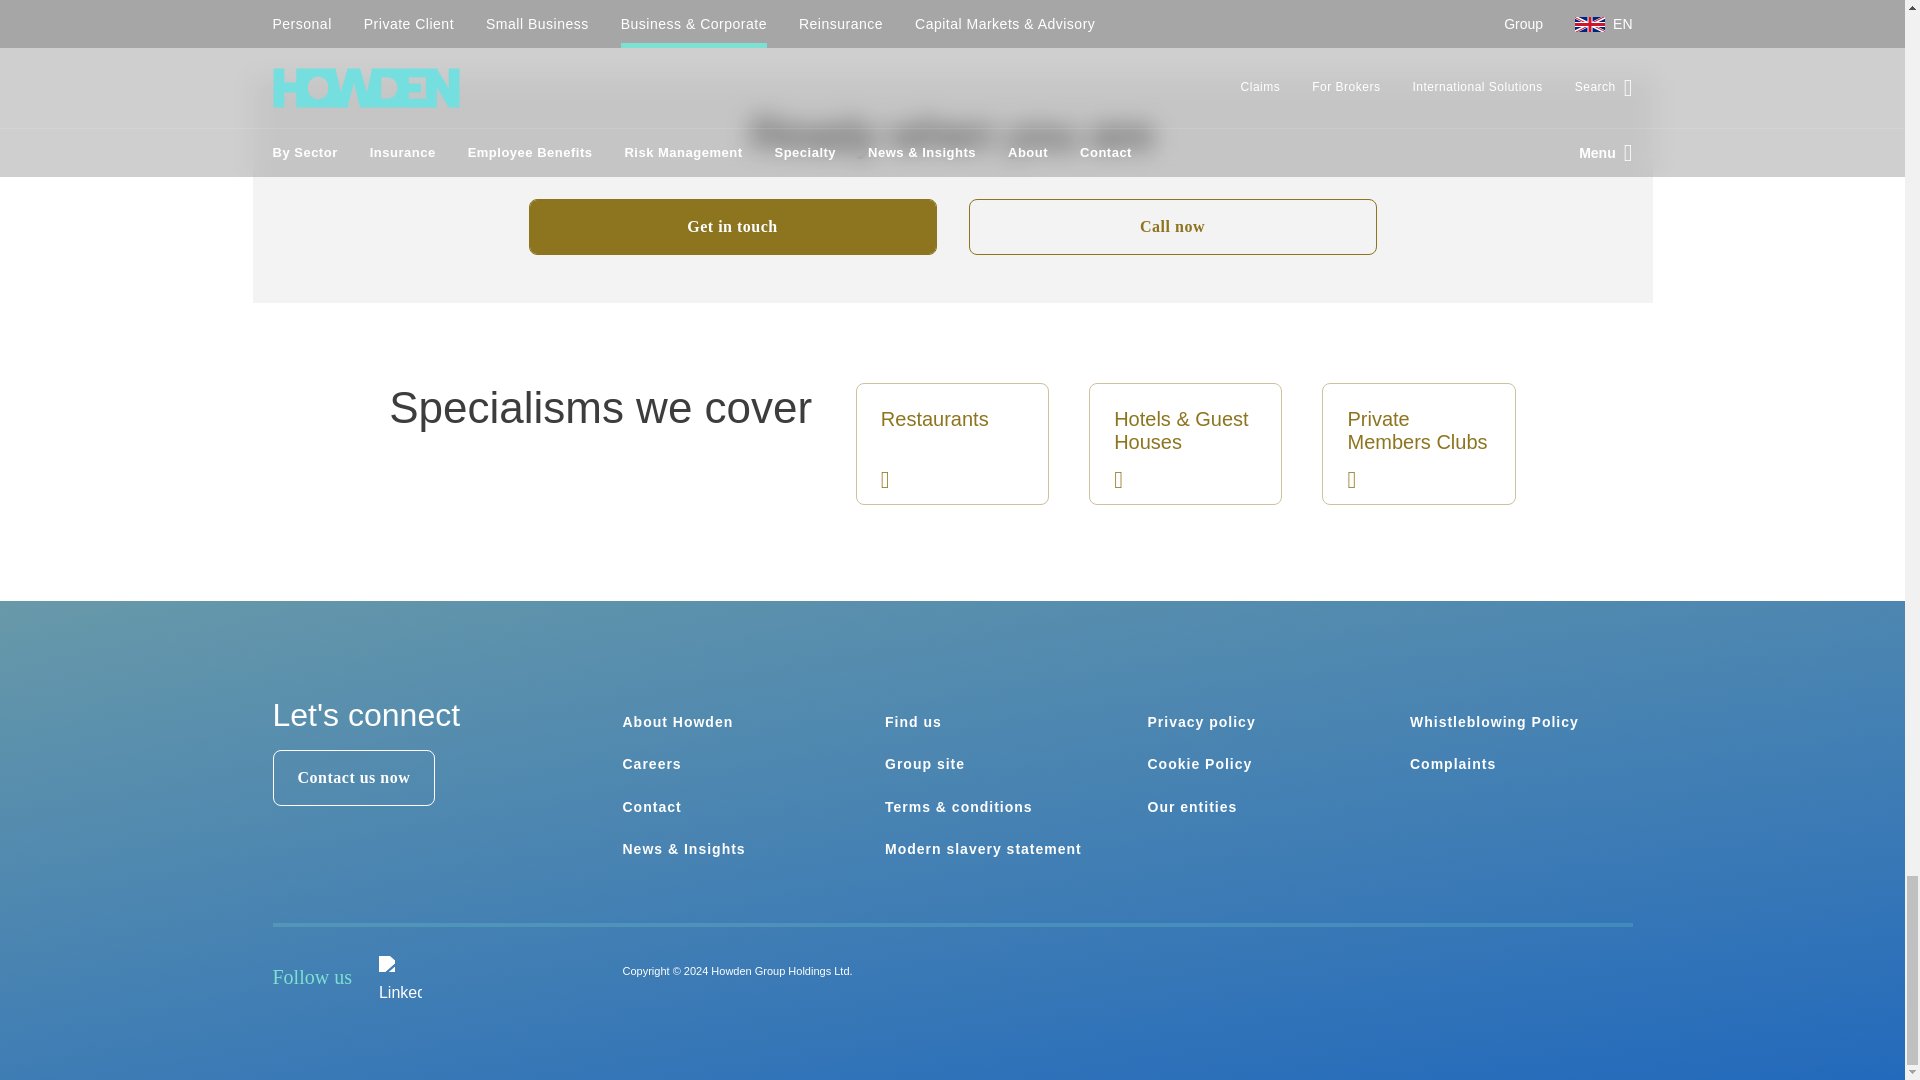  Describe the element at coordinates (1202, 722) in the screenshot. I see `Privacy policy` at that location.